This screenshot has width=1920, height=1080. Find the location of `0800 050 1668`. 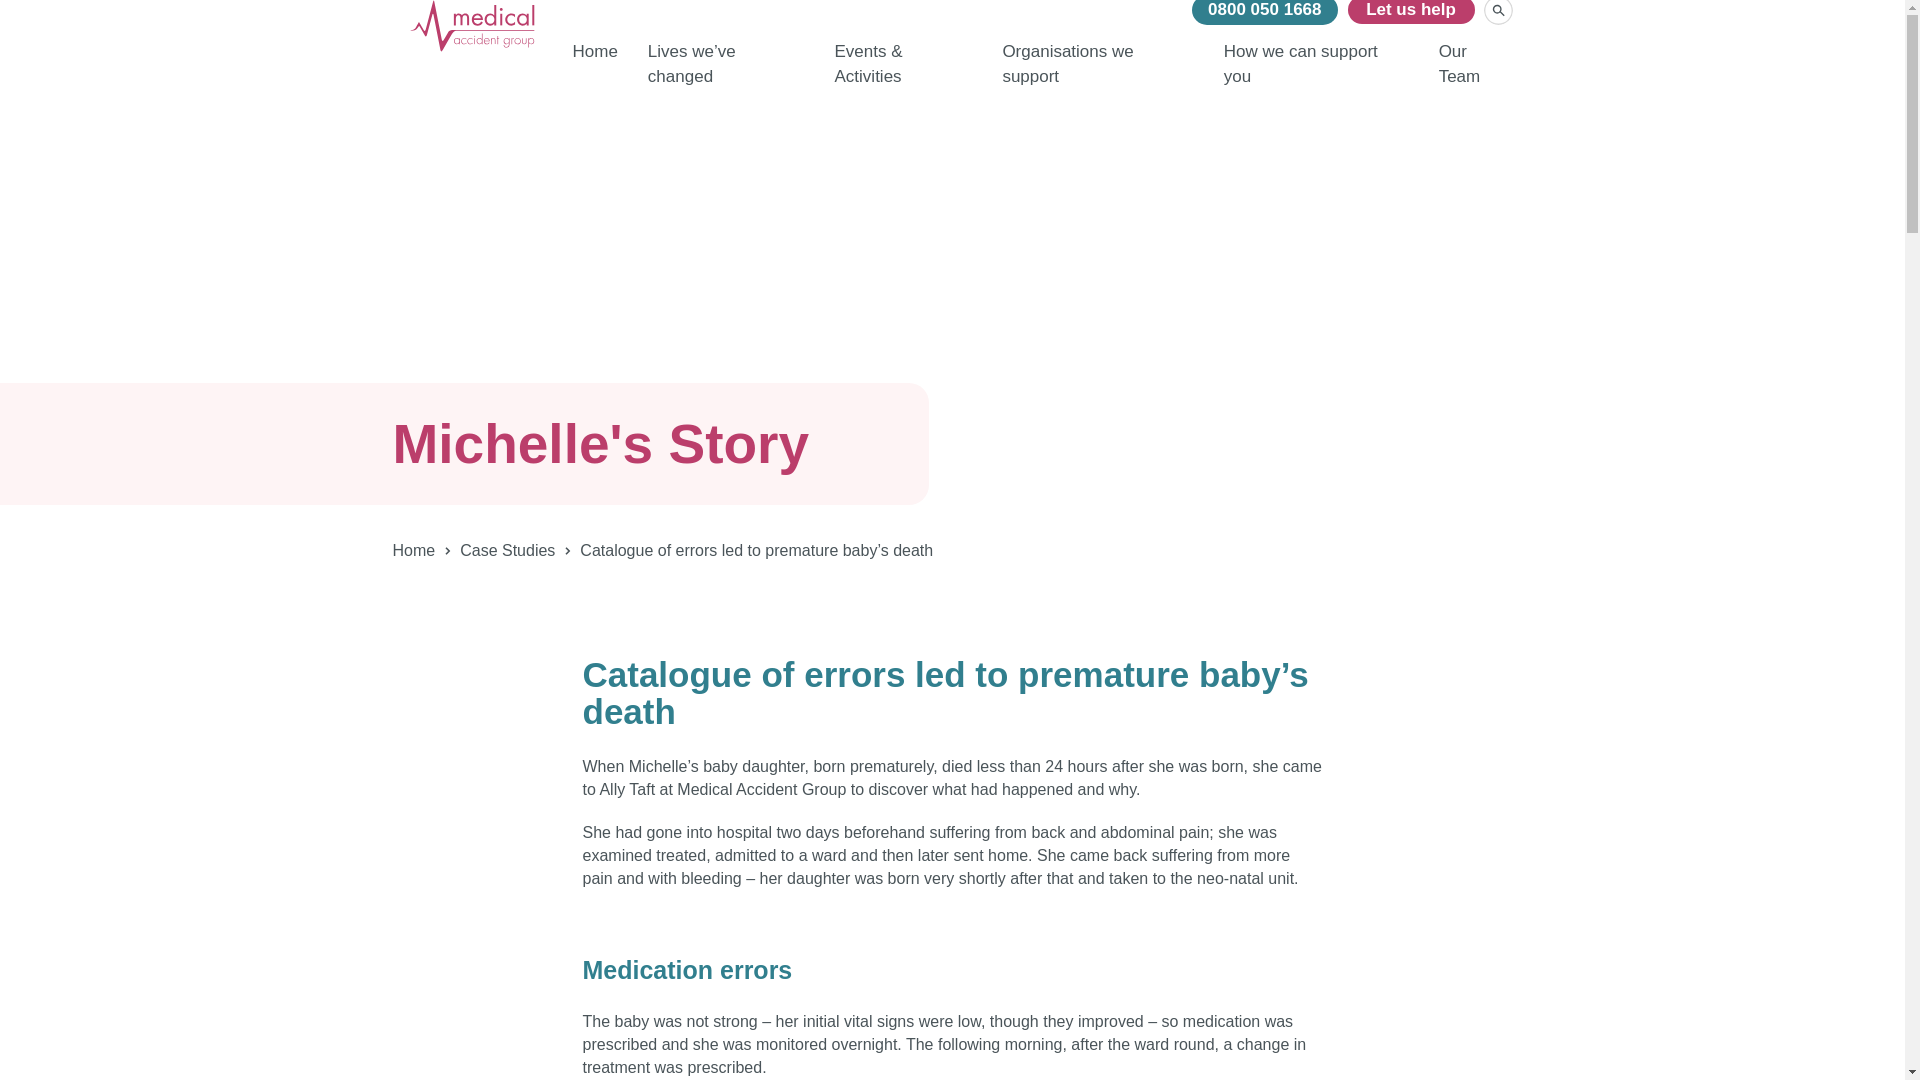

0800 050 1668 is located at coordinates (1264, 12).